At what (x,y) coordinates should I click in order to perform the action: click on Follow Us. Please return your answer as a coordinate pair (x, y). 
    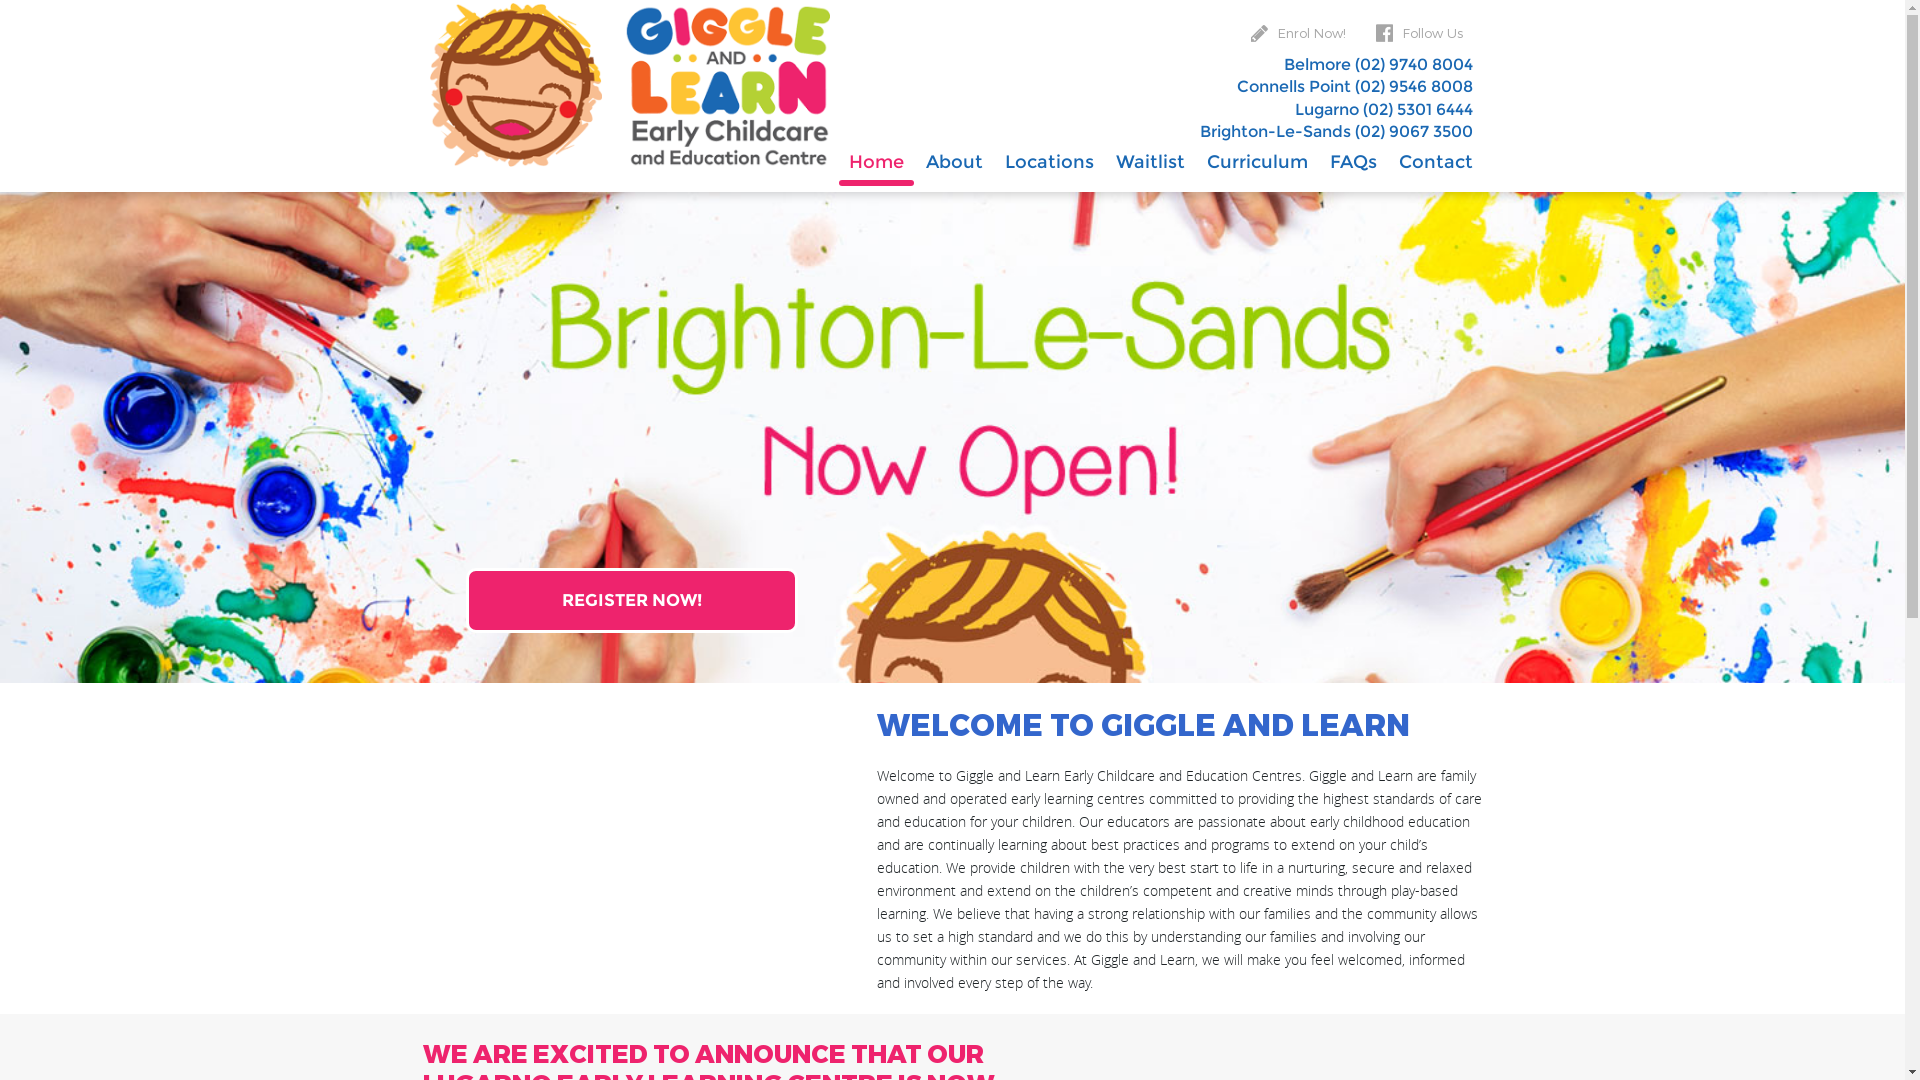
    Looking at the image, I should click on (1420, 33).